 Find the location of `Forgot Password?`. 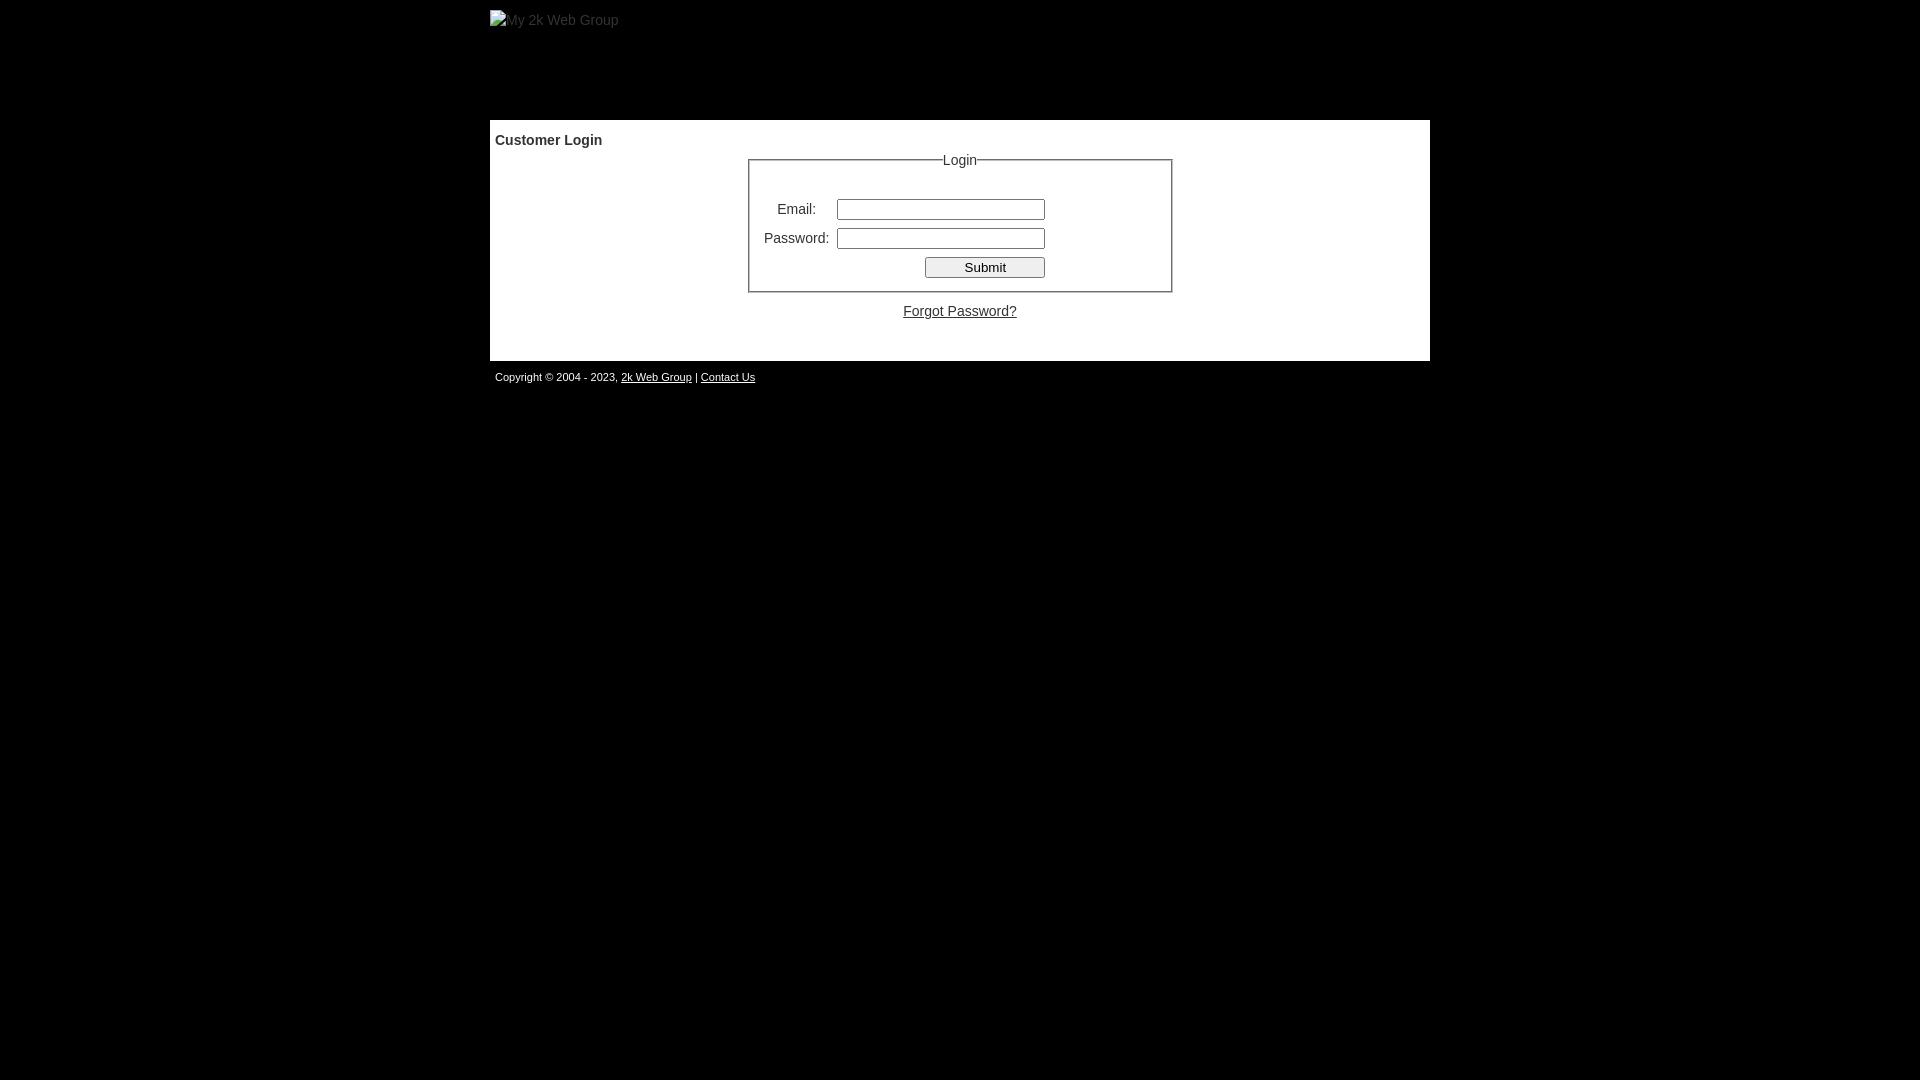

Forgot Password? is located at coordinates (960, 311).